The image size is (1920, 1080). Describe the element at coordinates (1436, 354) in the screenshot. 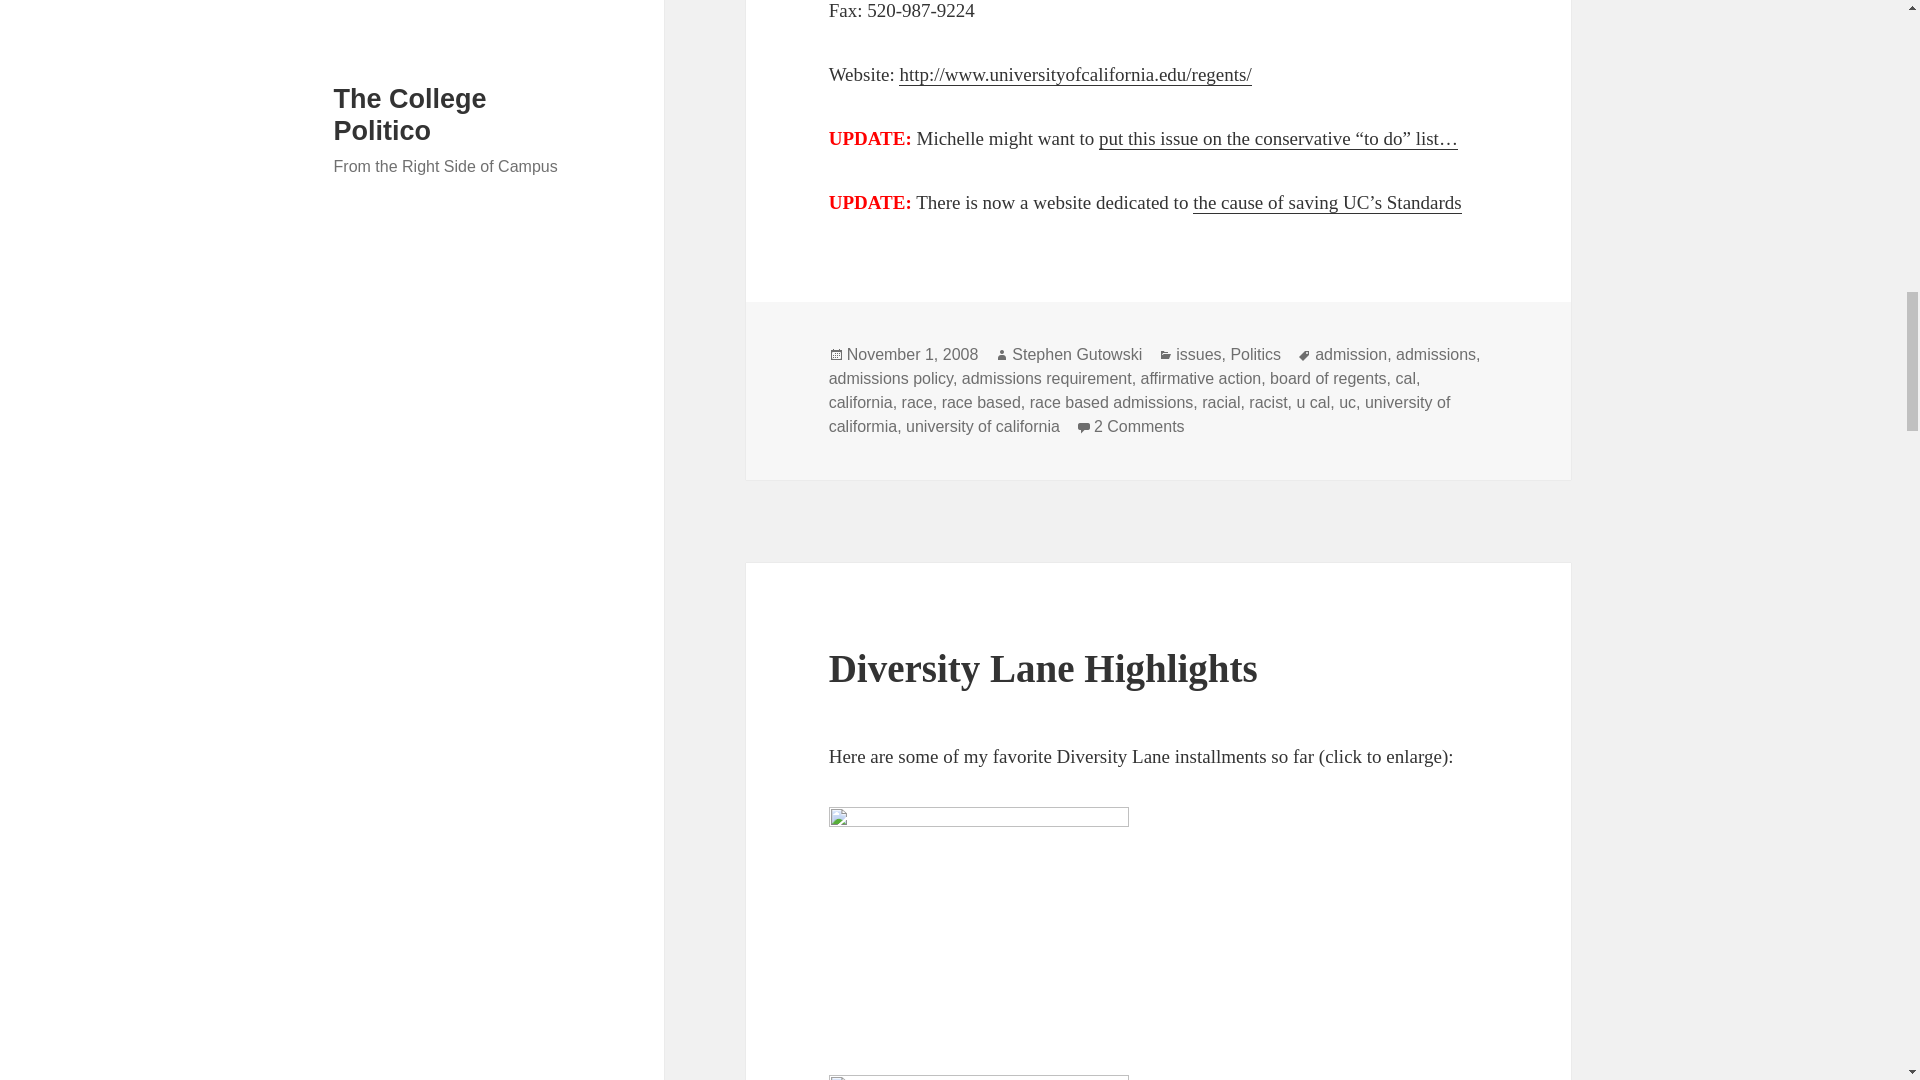

I see `admissions` at that location.